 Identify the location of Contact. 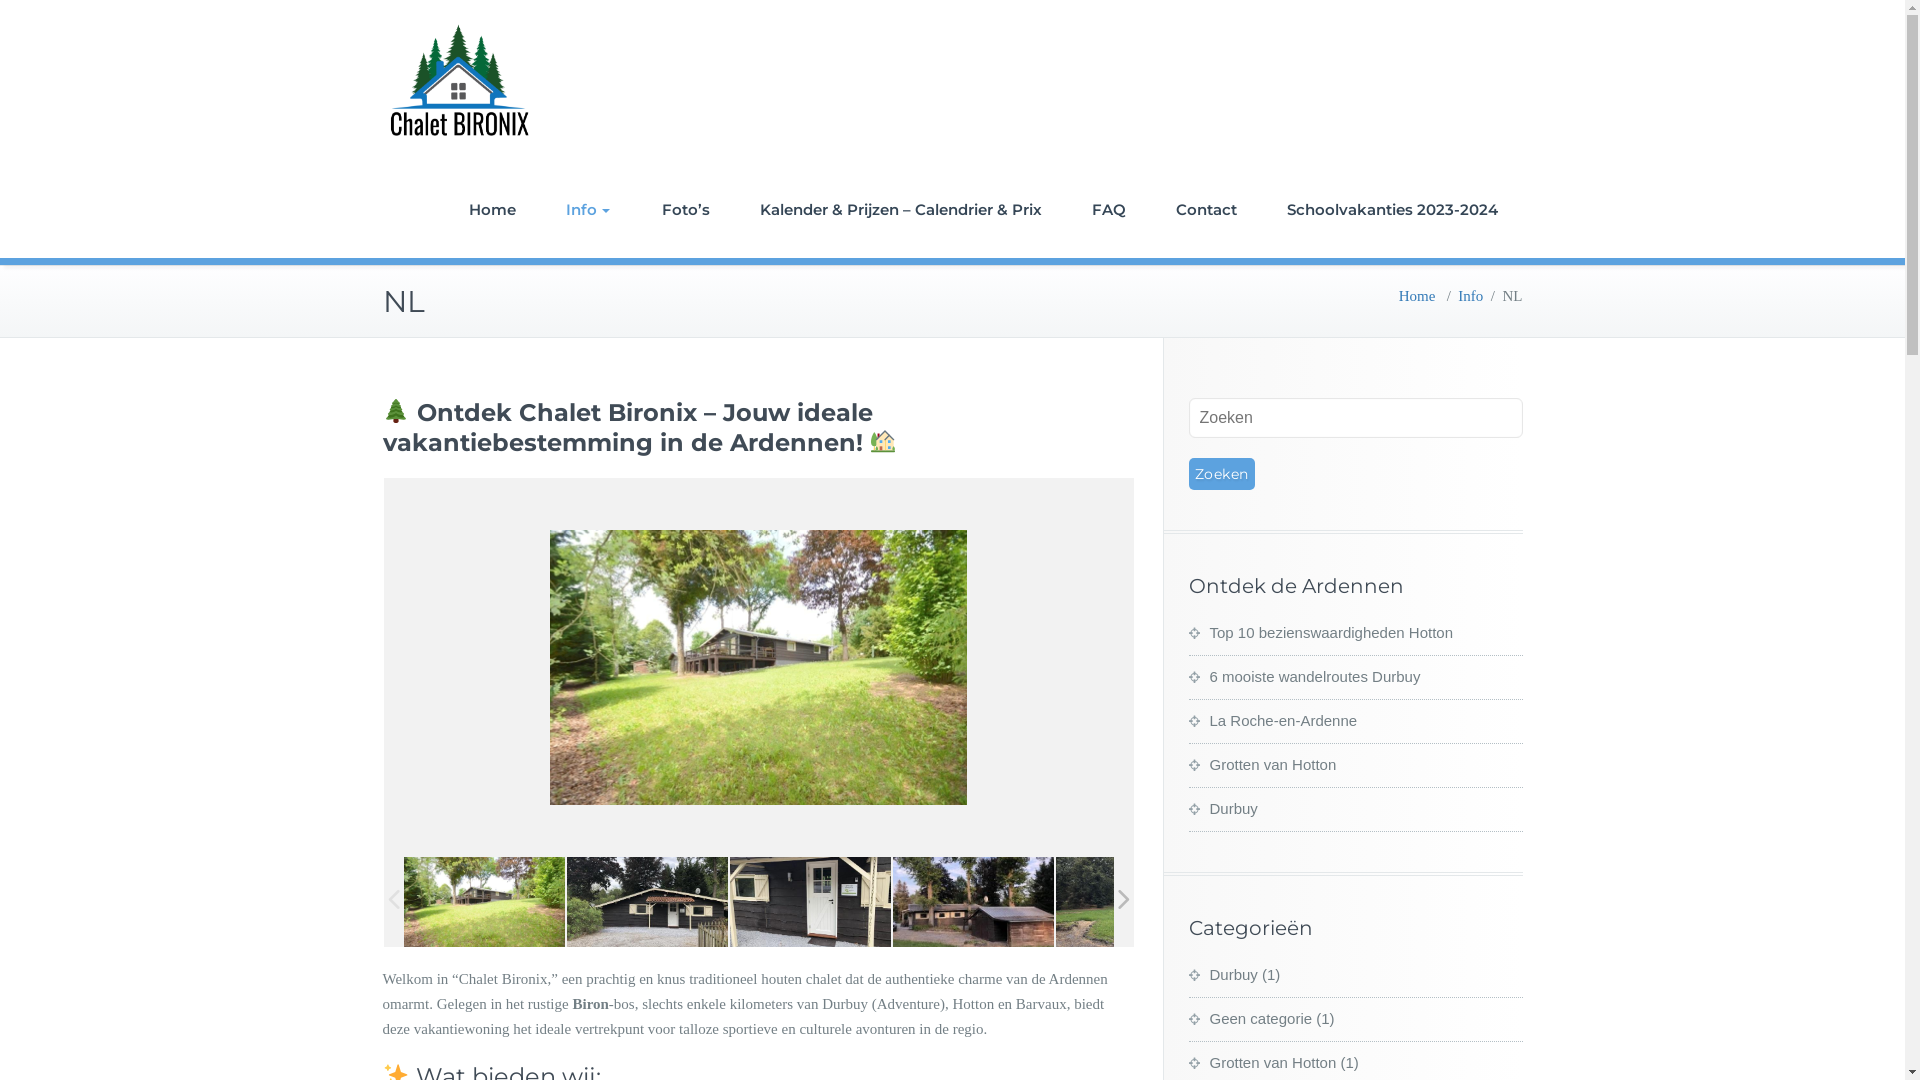
(1206, 210).